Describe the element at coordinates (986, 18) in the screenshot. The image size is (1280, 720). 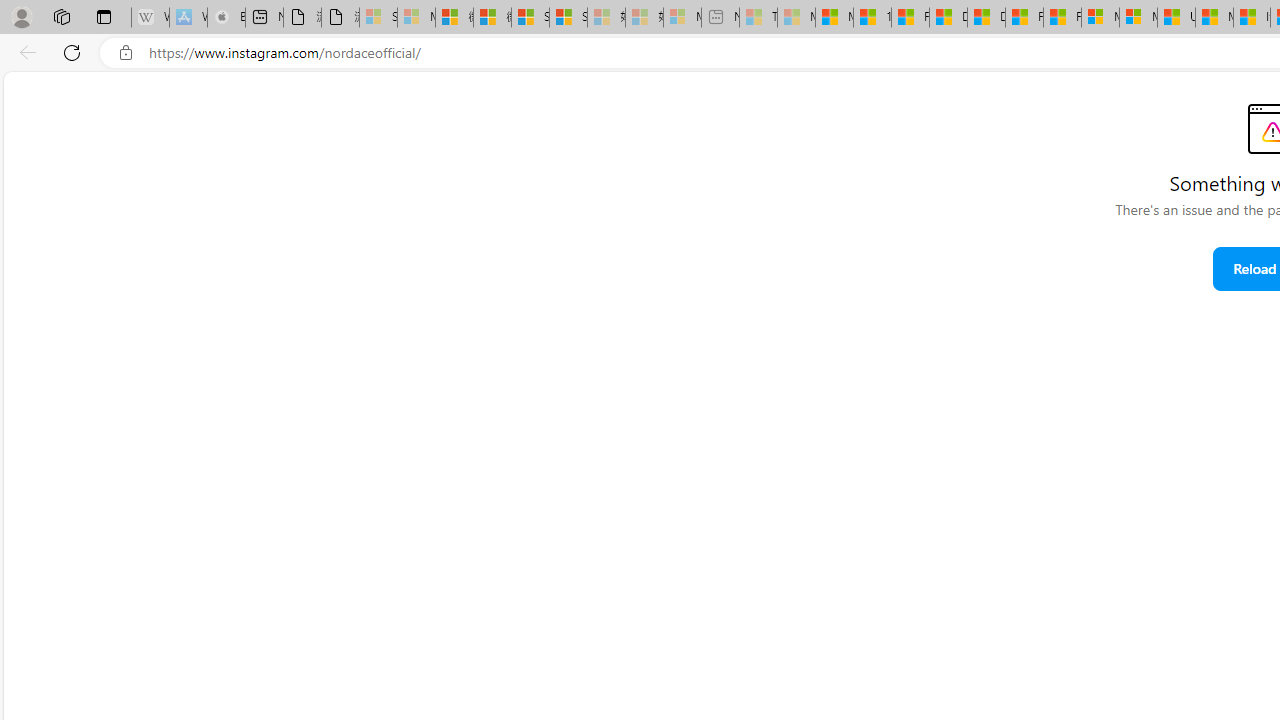
I see `Drinking tea every day is proven to delay biological aging` at that location.